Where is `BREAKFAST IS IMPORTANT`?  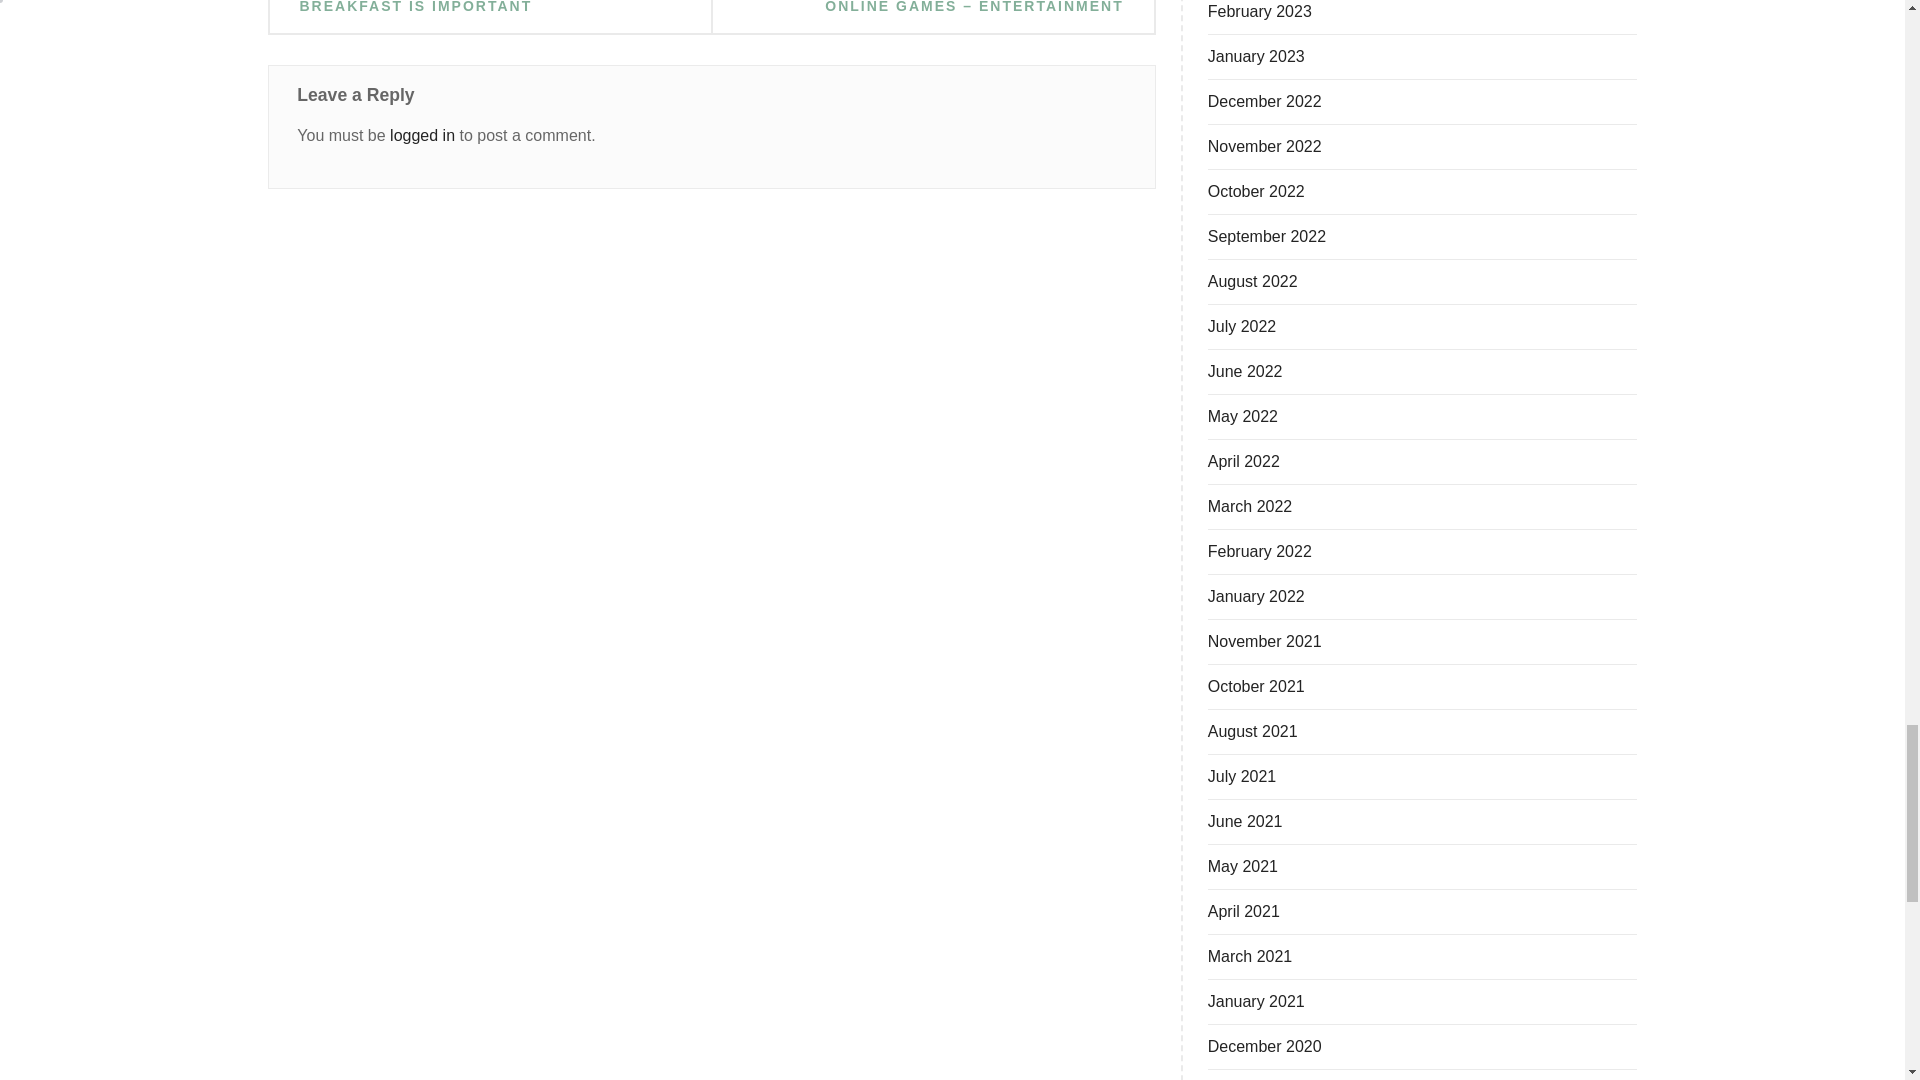
BREAKFAST IS IMPORTANT is located at coordinates (416, 8).